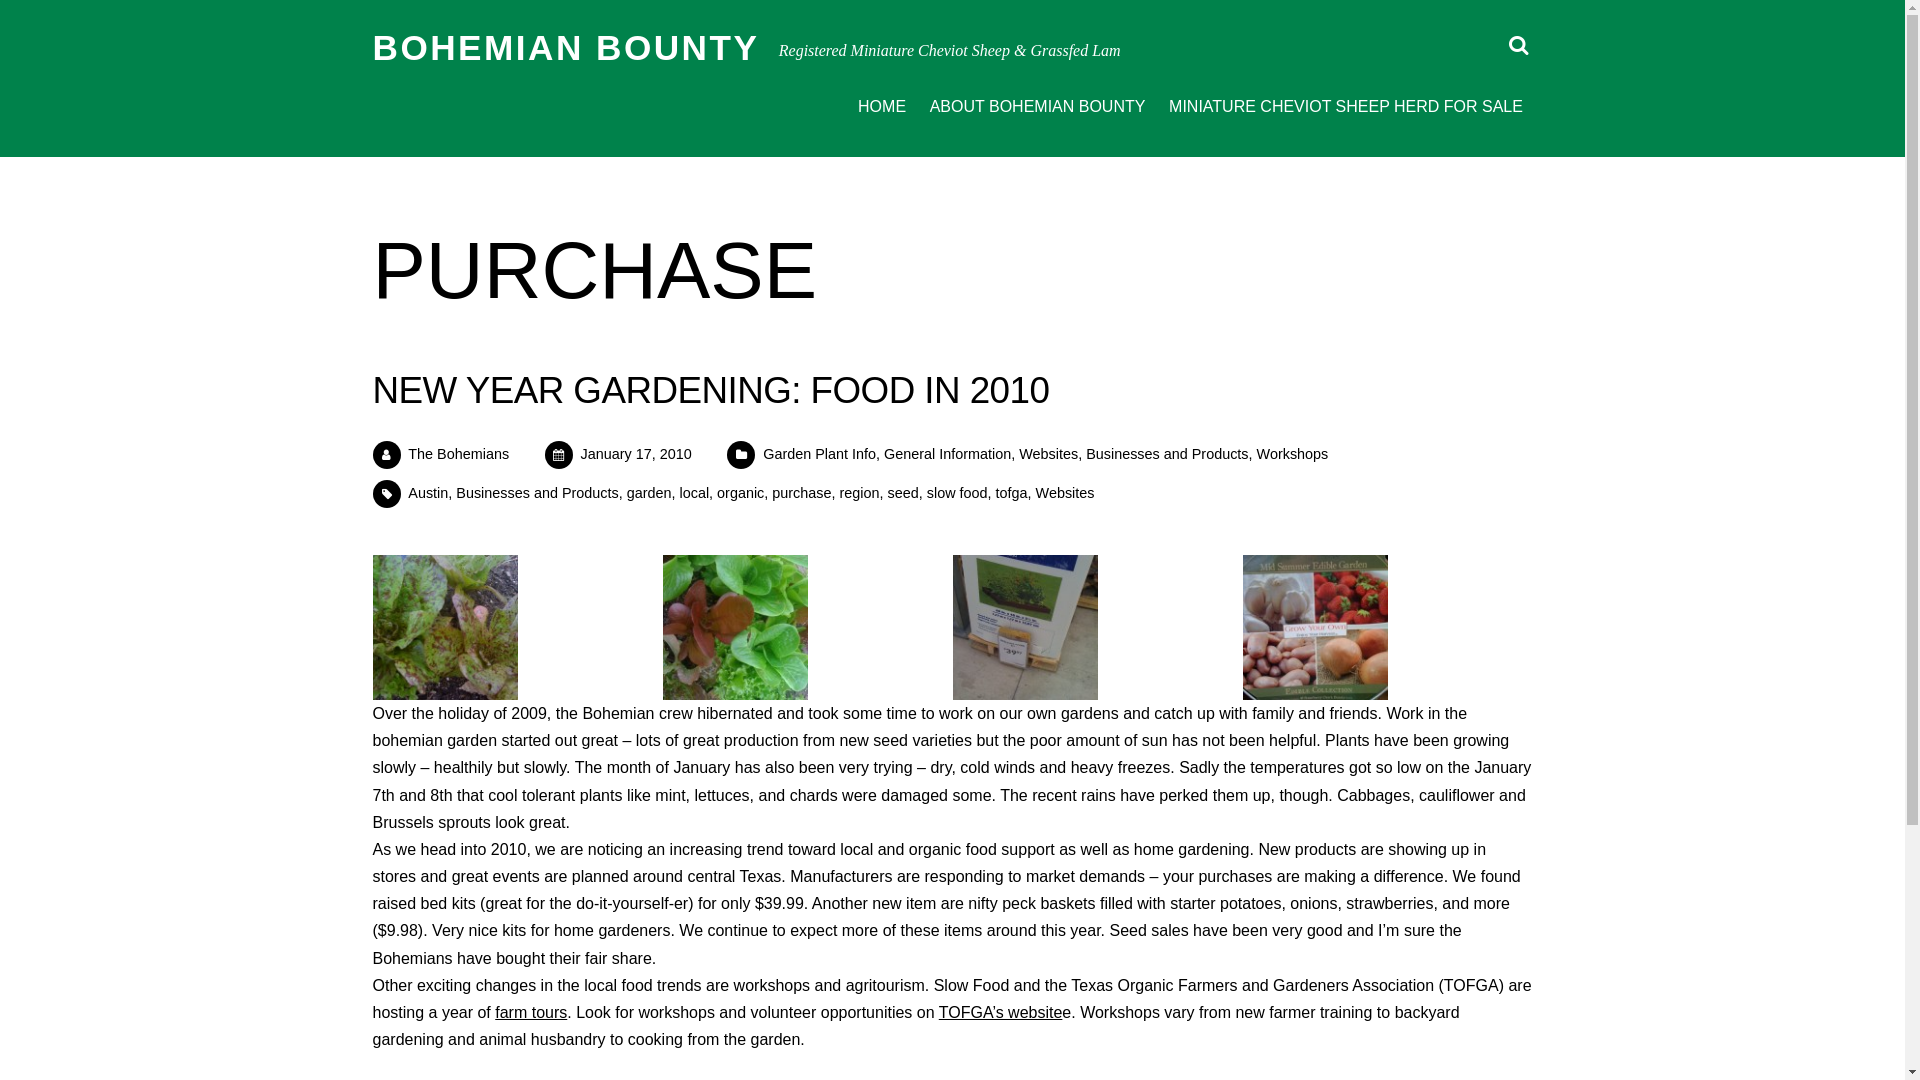 This screenshot has height=1080, width=1920. I want to click on Websites, Businesses and Products, so click(1134, 454).